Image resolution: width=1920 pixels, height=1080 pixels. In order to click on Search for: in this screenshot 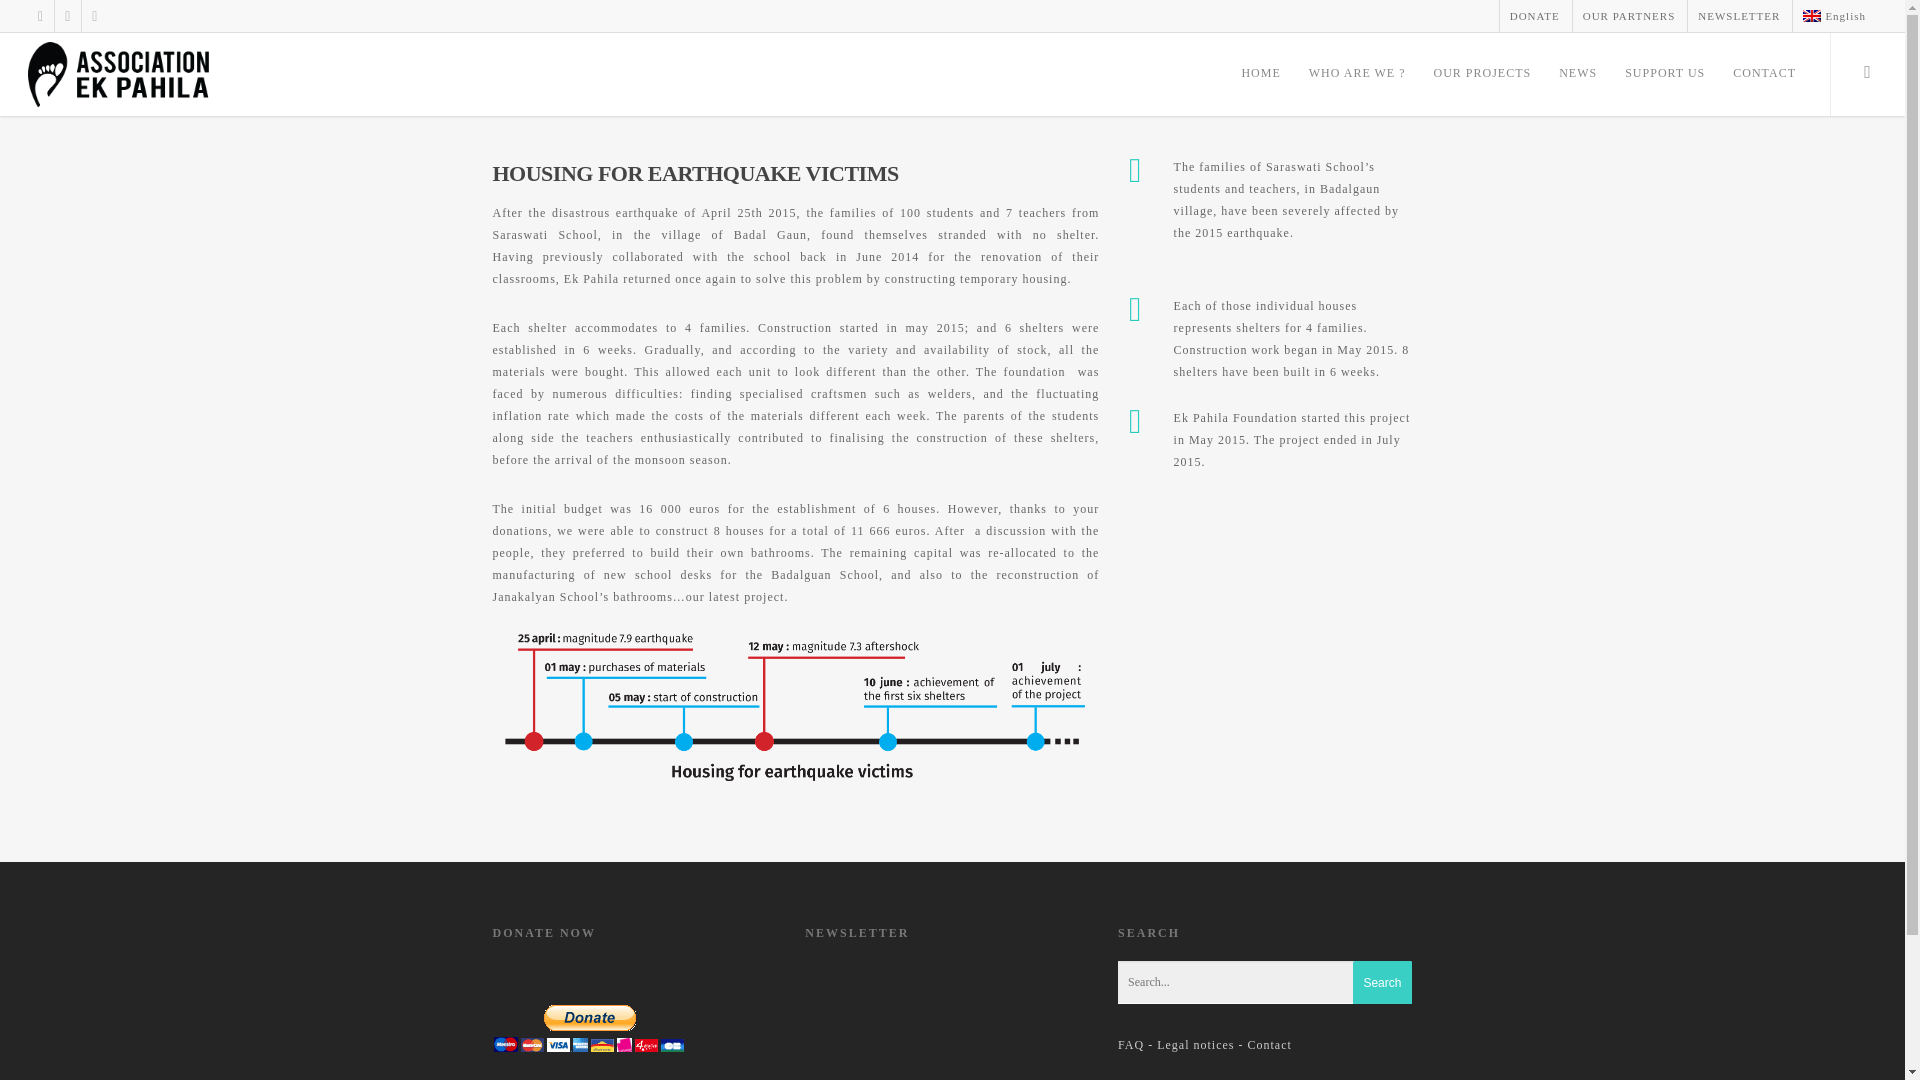, I will do `click(1264, 982)`.